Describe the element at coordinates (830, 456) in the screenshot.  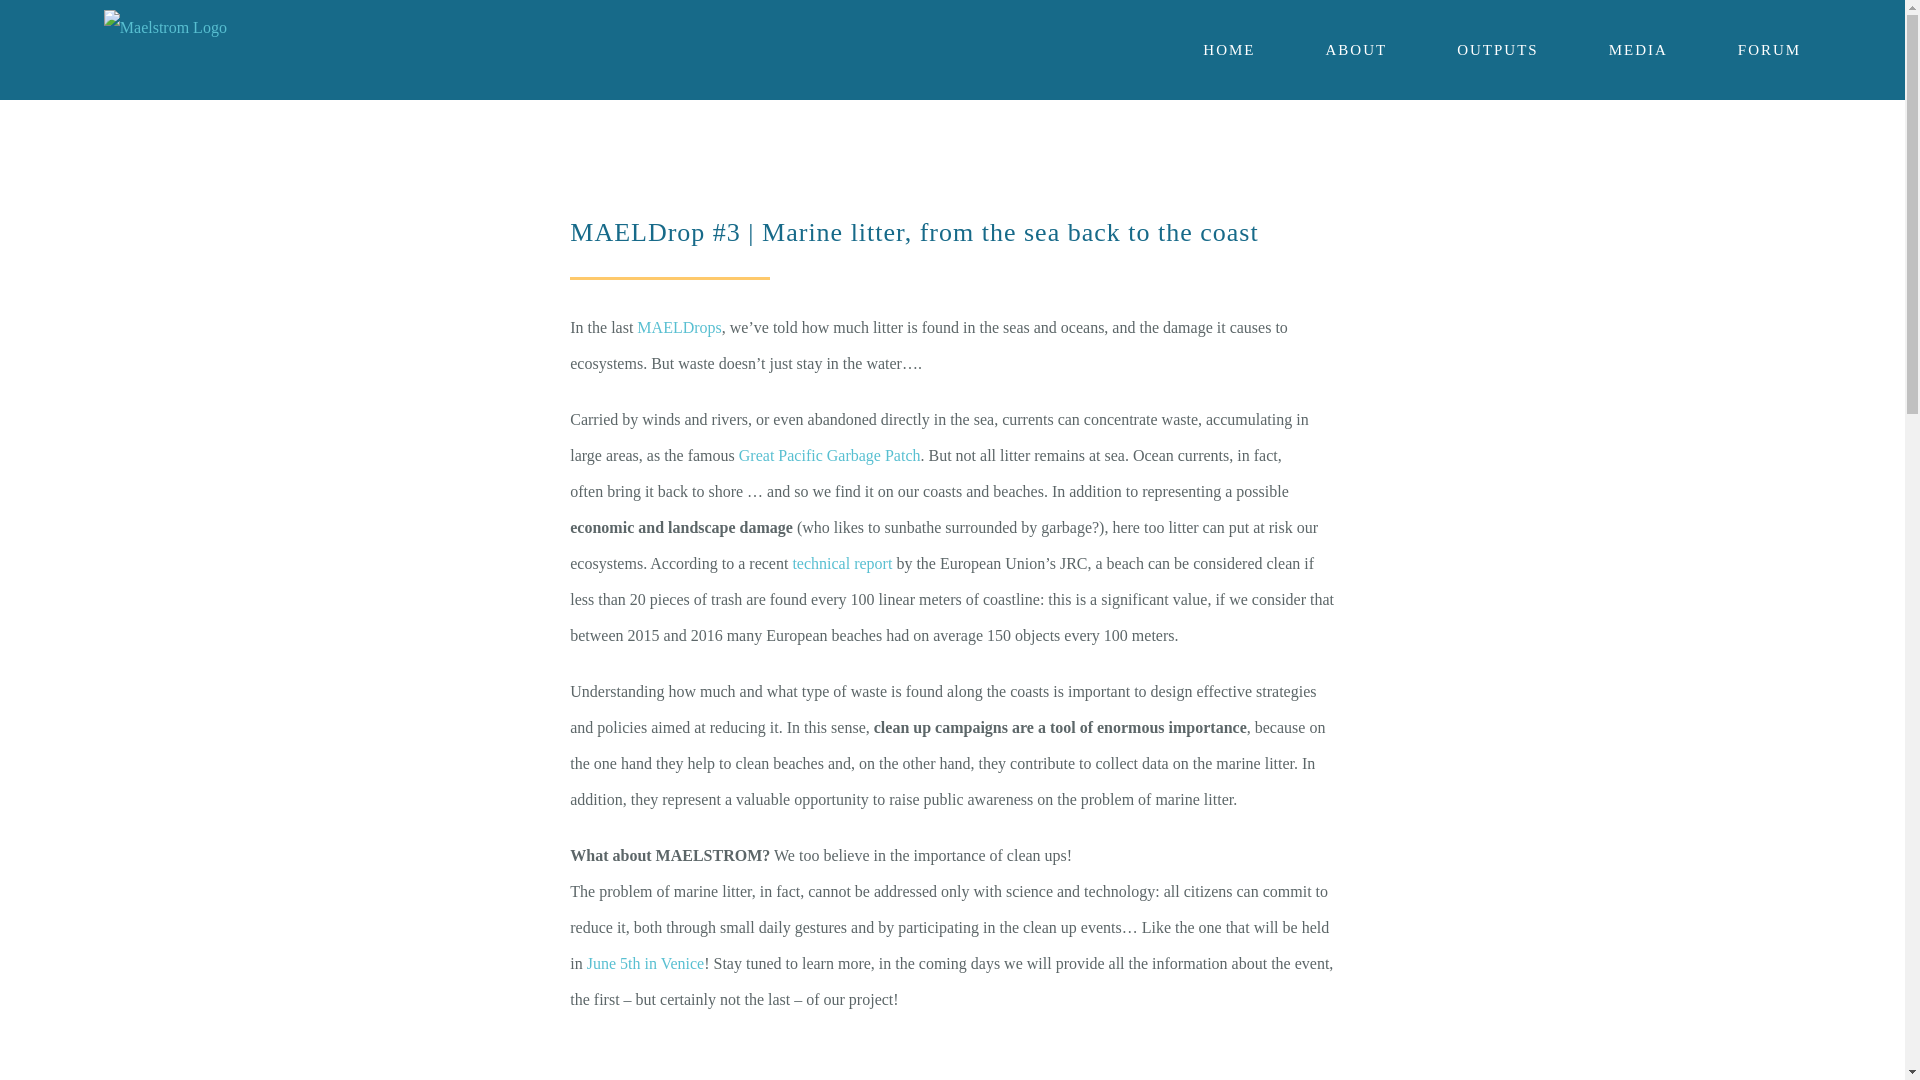
I see `Great Pacific Garbage Patch` at that location.